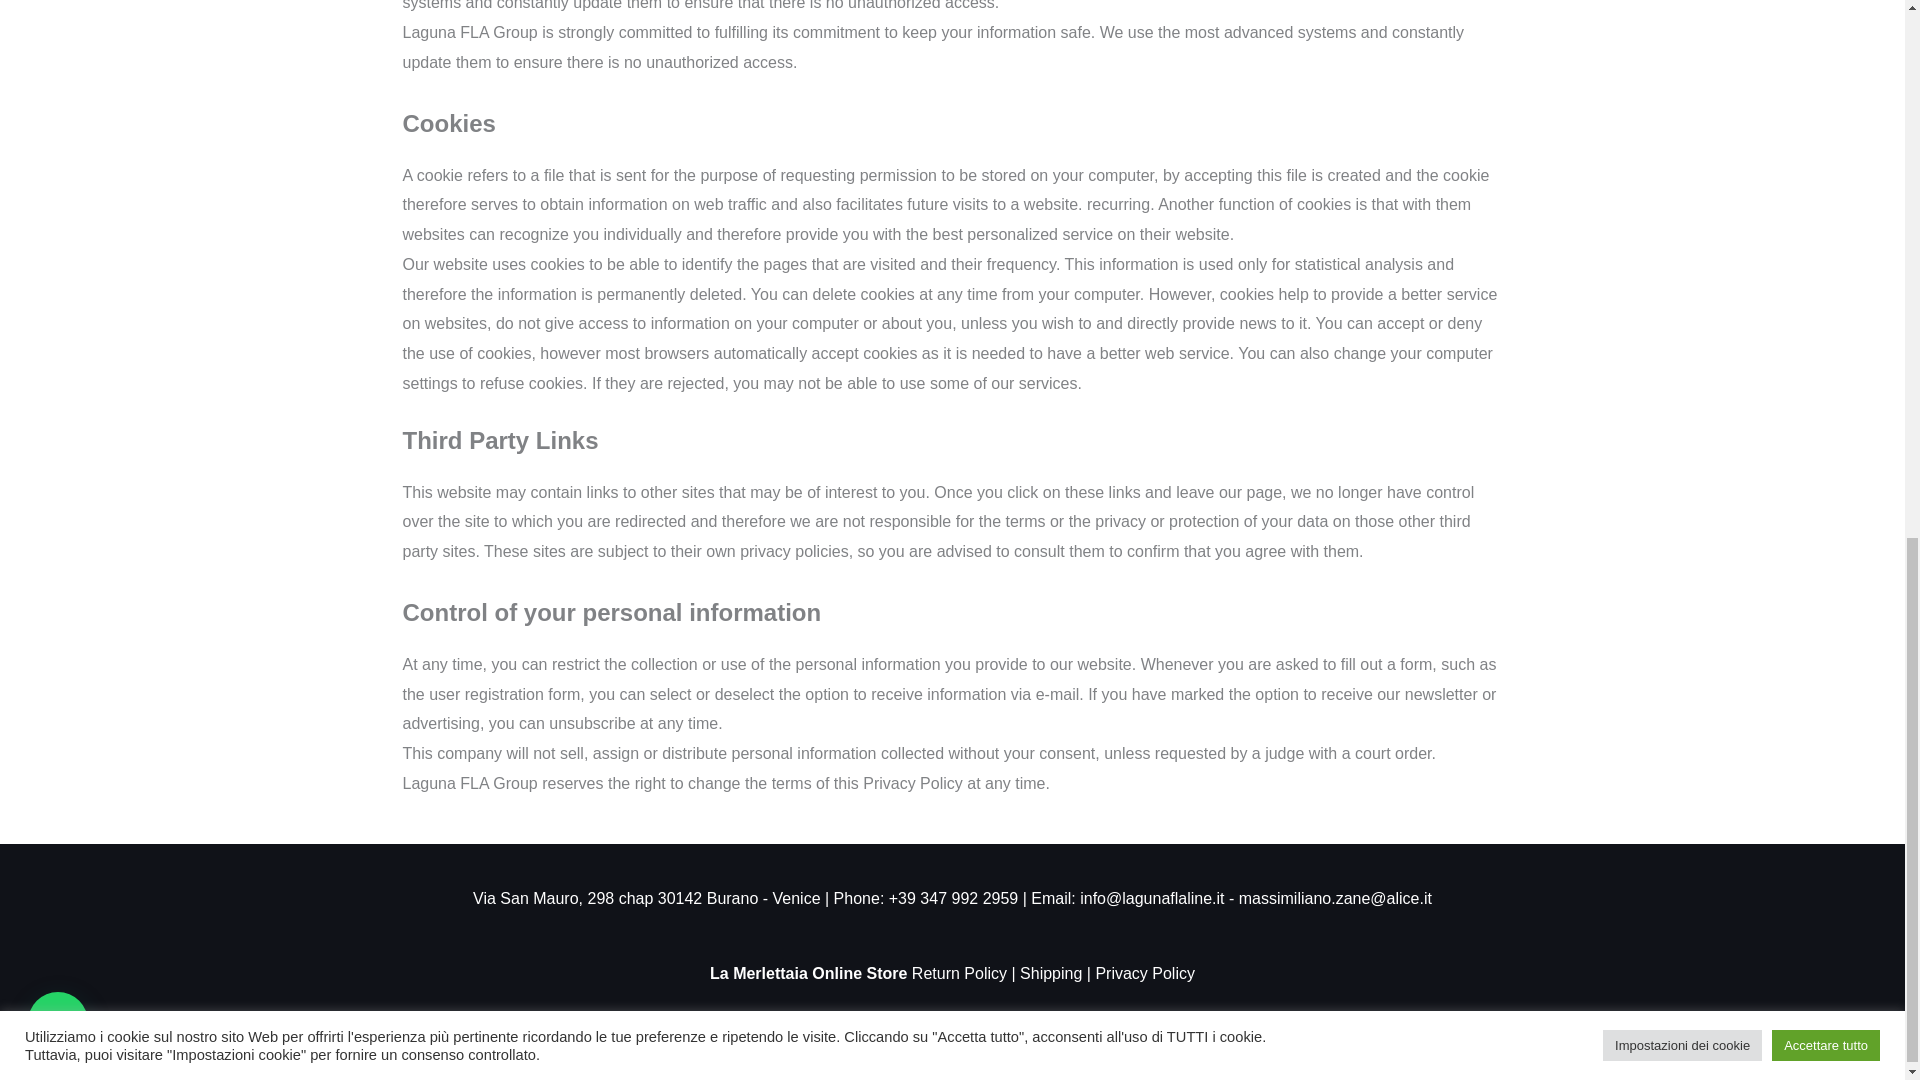 The image size is (1920, 1080). What do you see at coordinates (852, 1030) in the screenshot?
I see `Privacy Policy` at bounding box center [852, 1030].